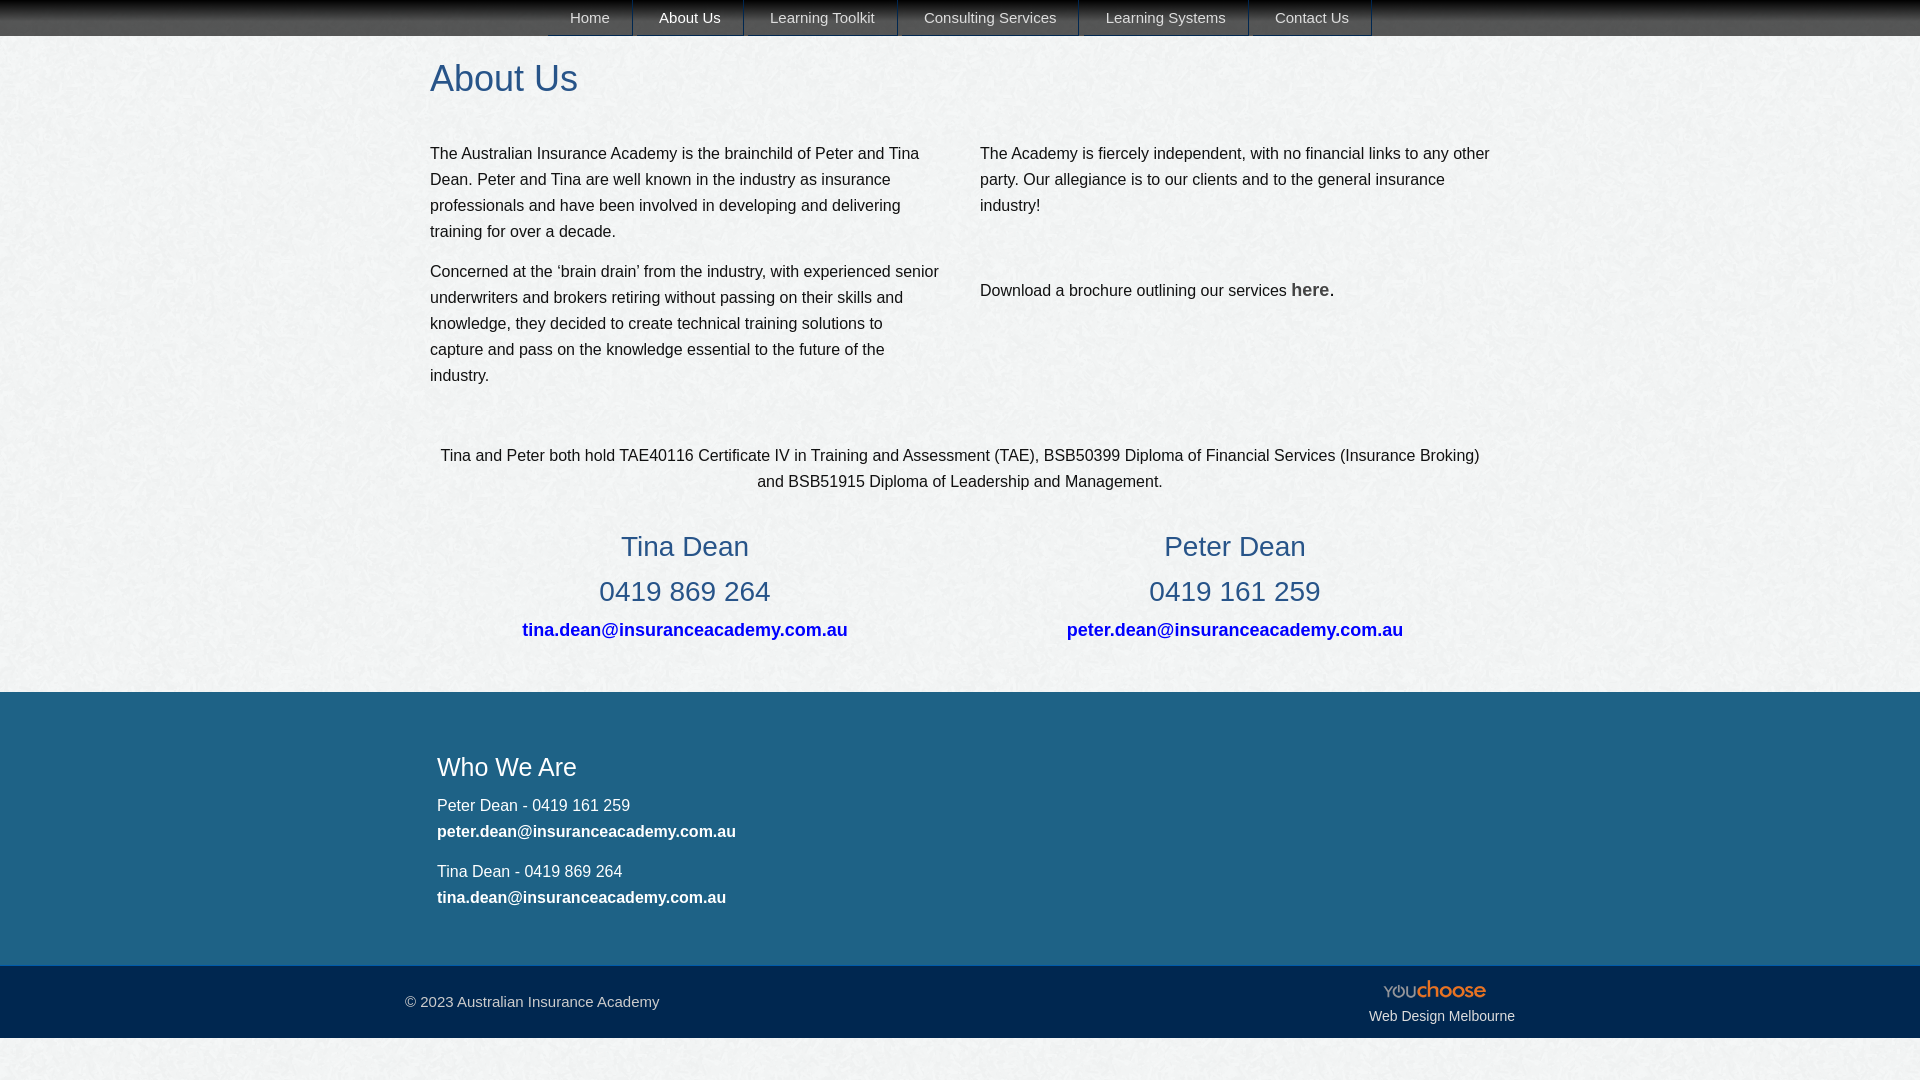  I want to click on Learning Toolkit, so click(823, 18).